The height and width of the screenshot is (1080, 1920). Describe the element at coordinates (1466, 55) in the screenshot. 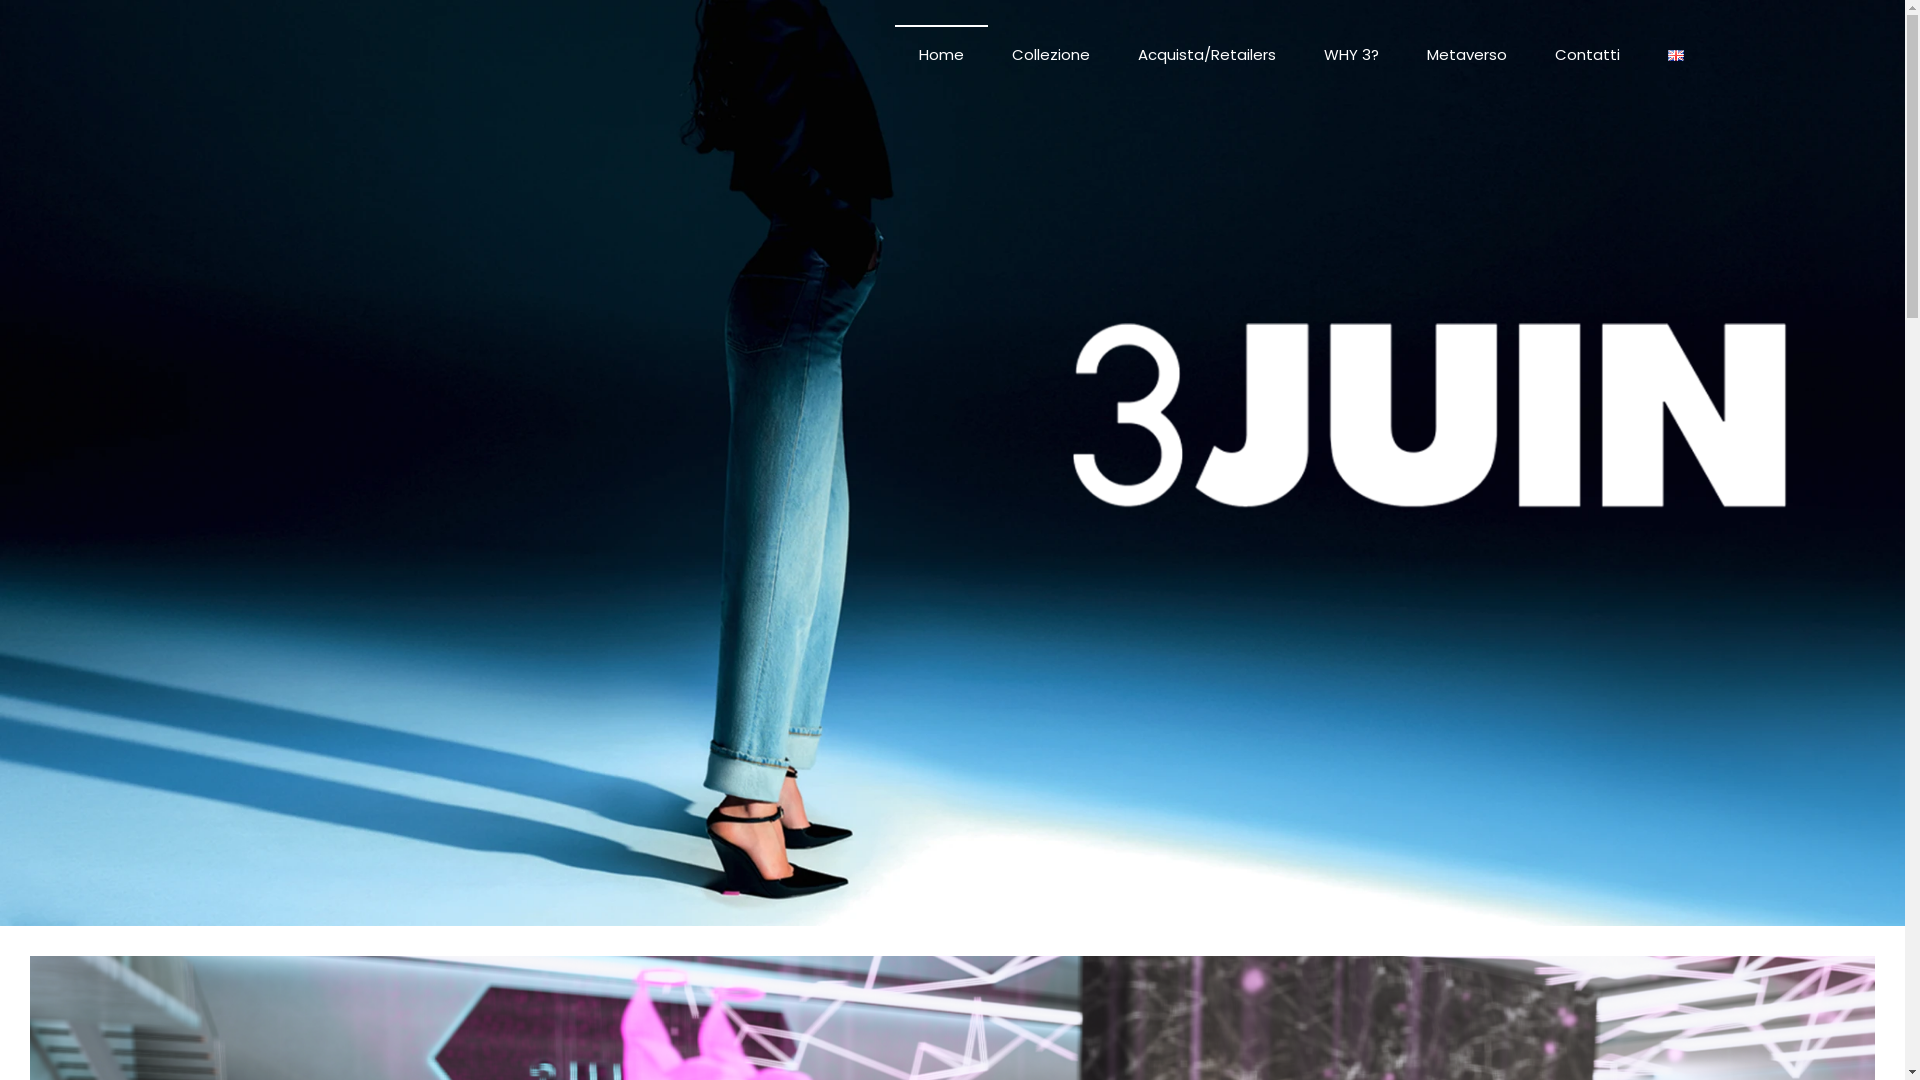

I see `Metaverso` at that location.